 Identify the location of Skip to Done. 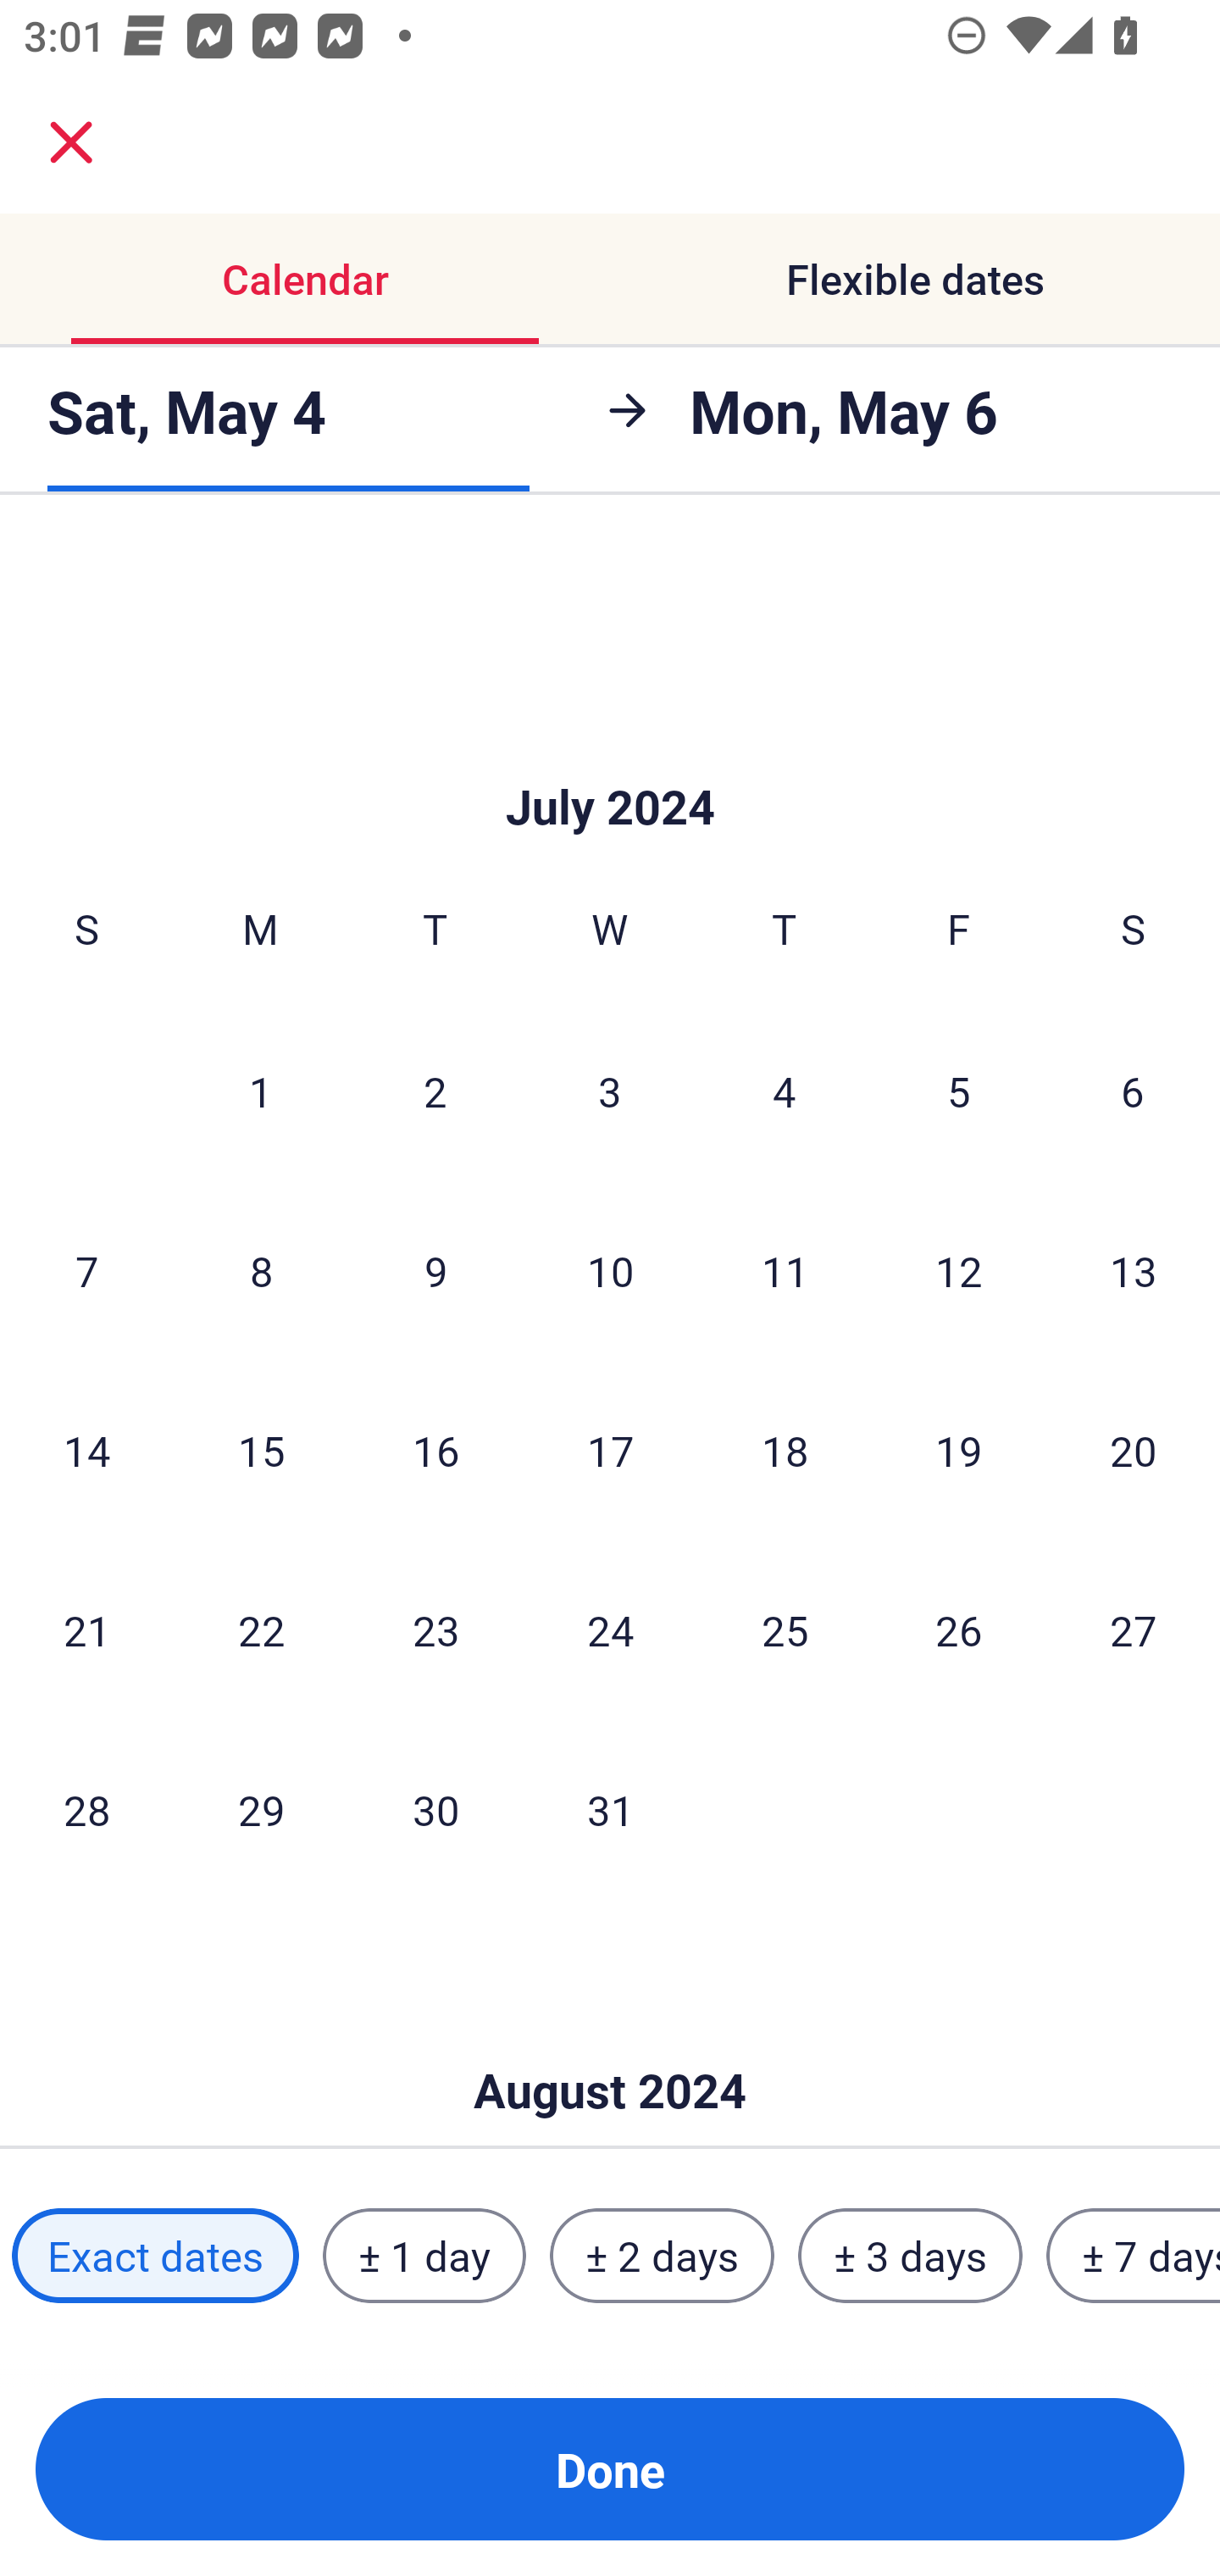
(610, 756).